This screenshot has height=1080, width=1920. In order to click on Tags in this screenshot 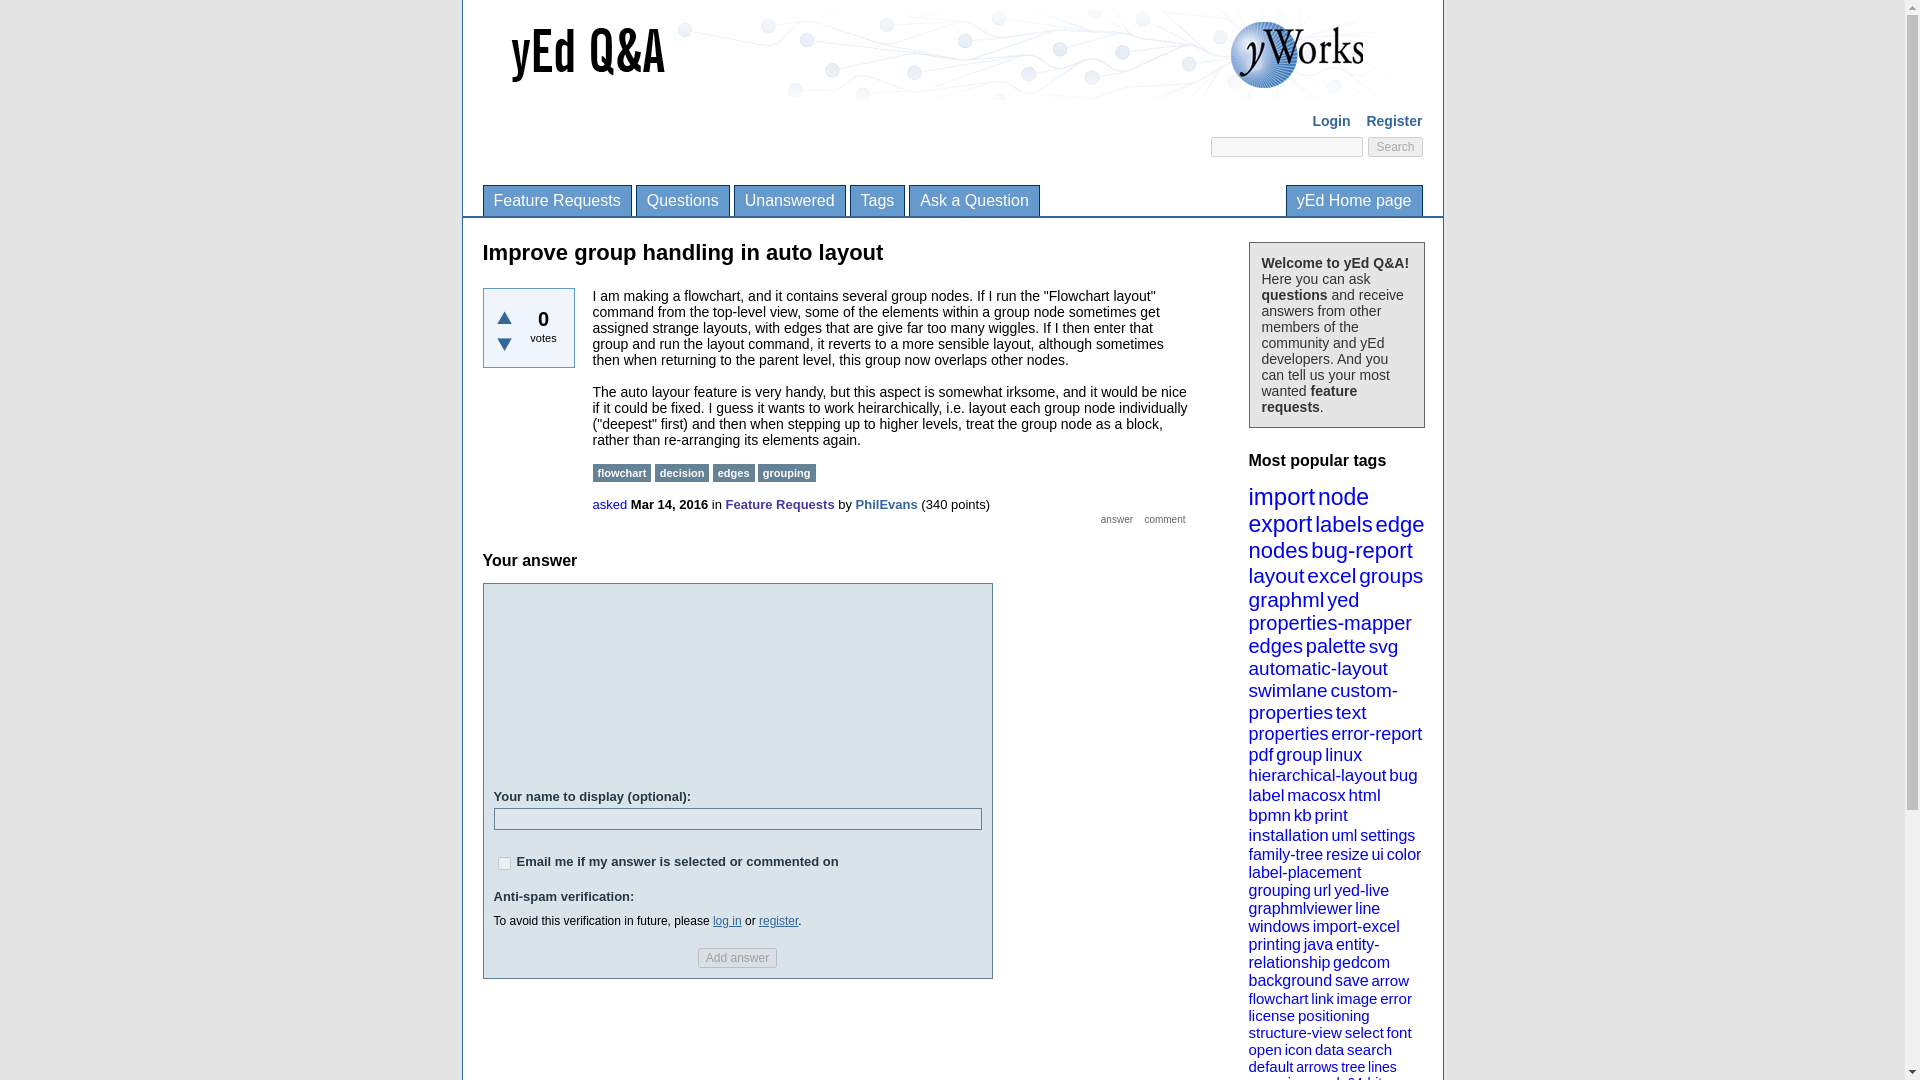, I will do `click(877, 200)`.